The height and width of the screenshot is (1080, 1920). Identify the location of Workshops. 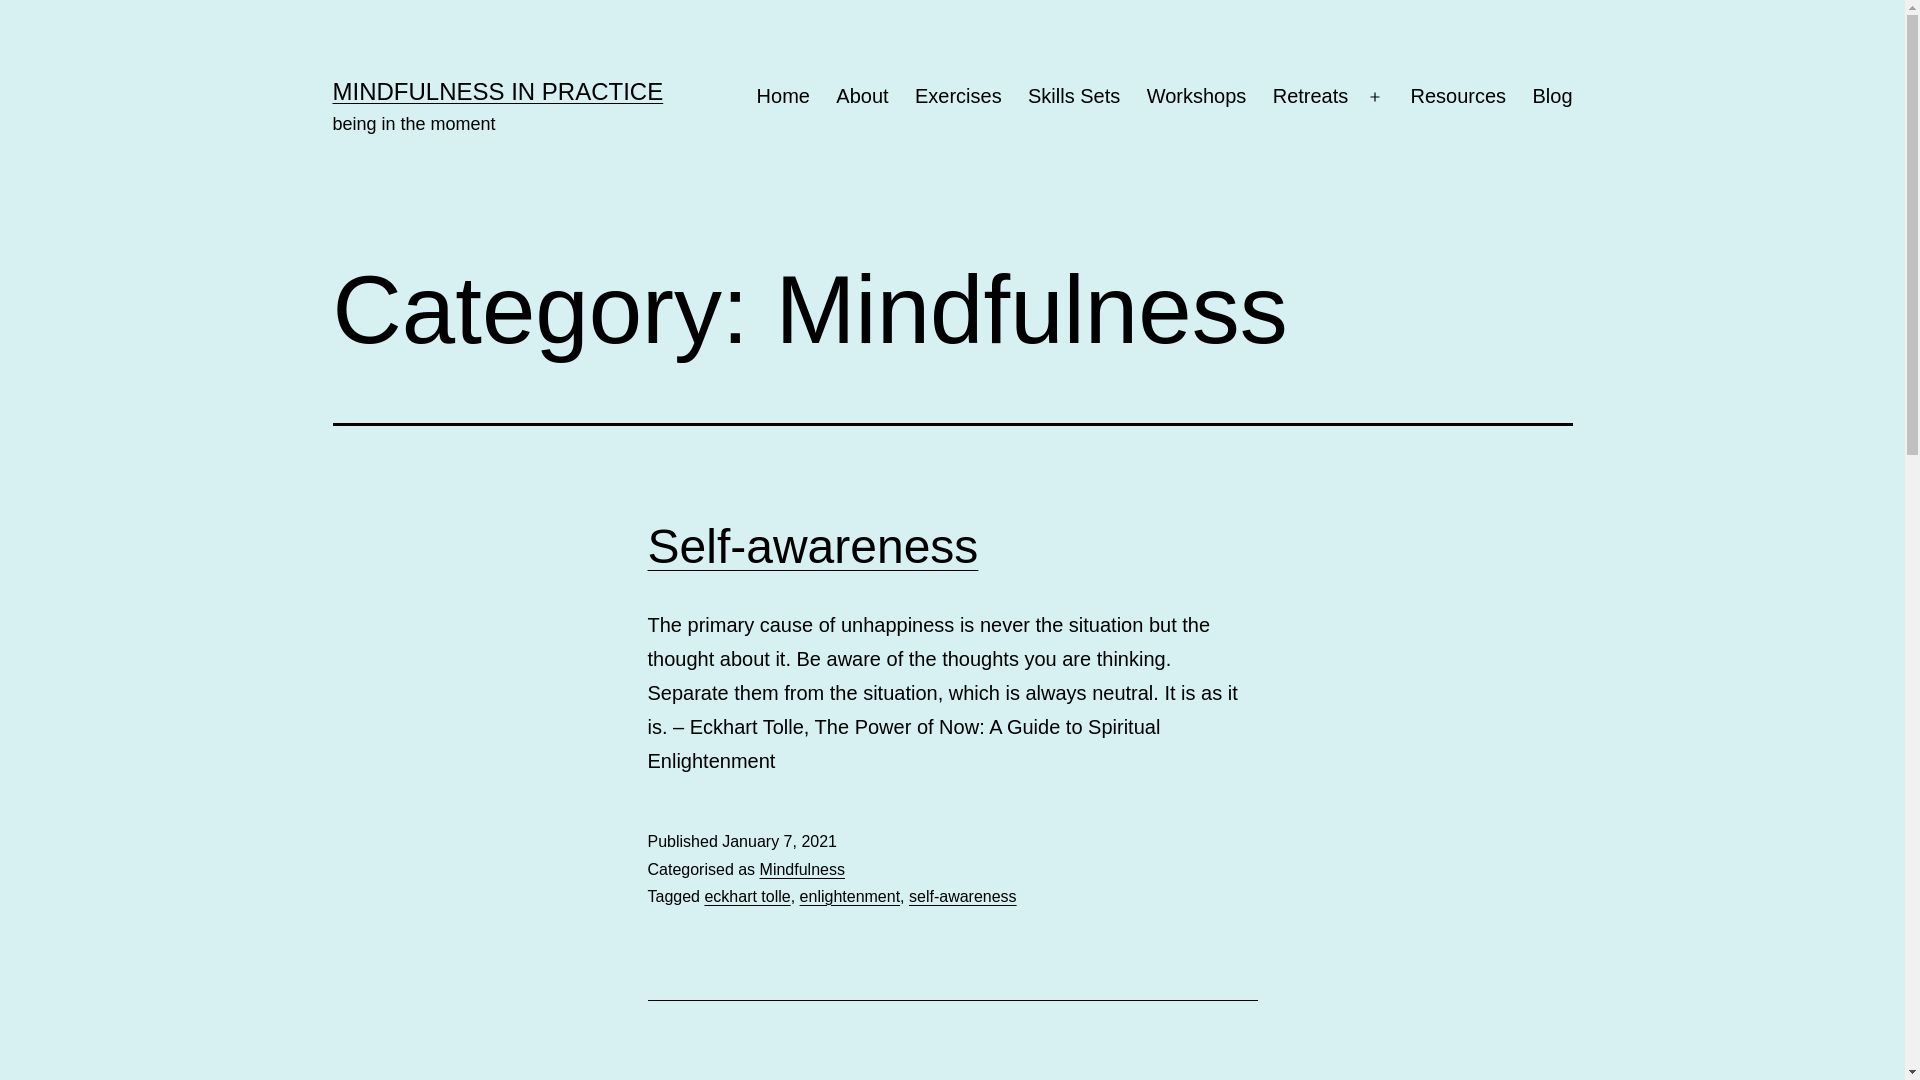
(1196, 97).